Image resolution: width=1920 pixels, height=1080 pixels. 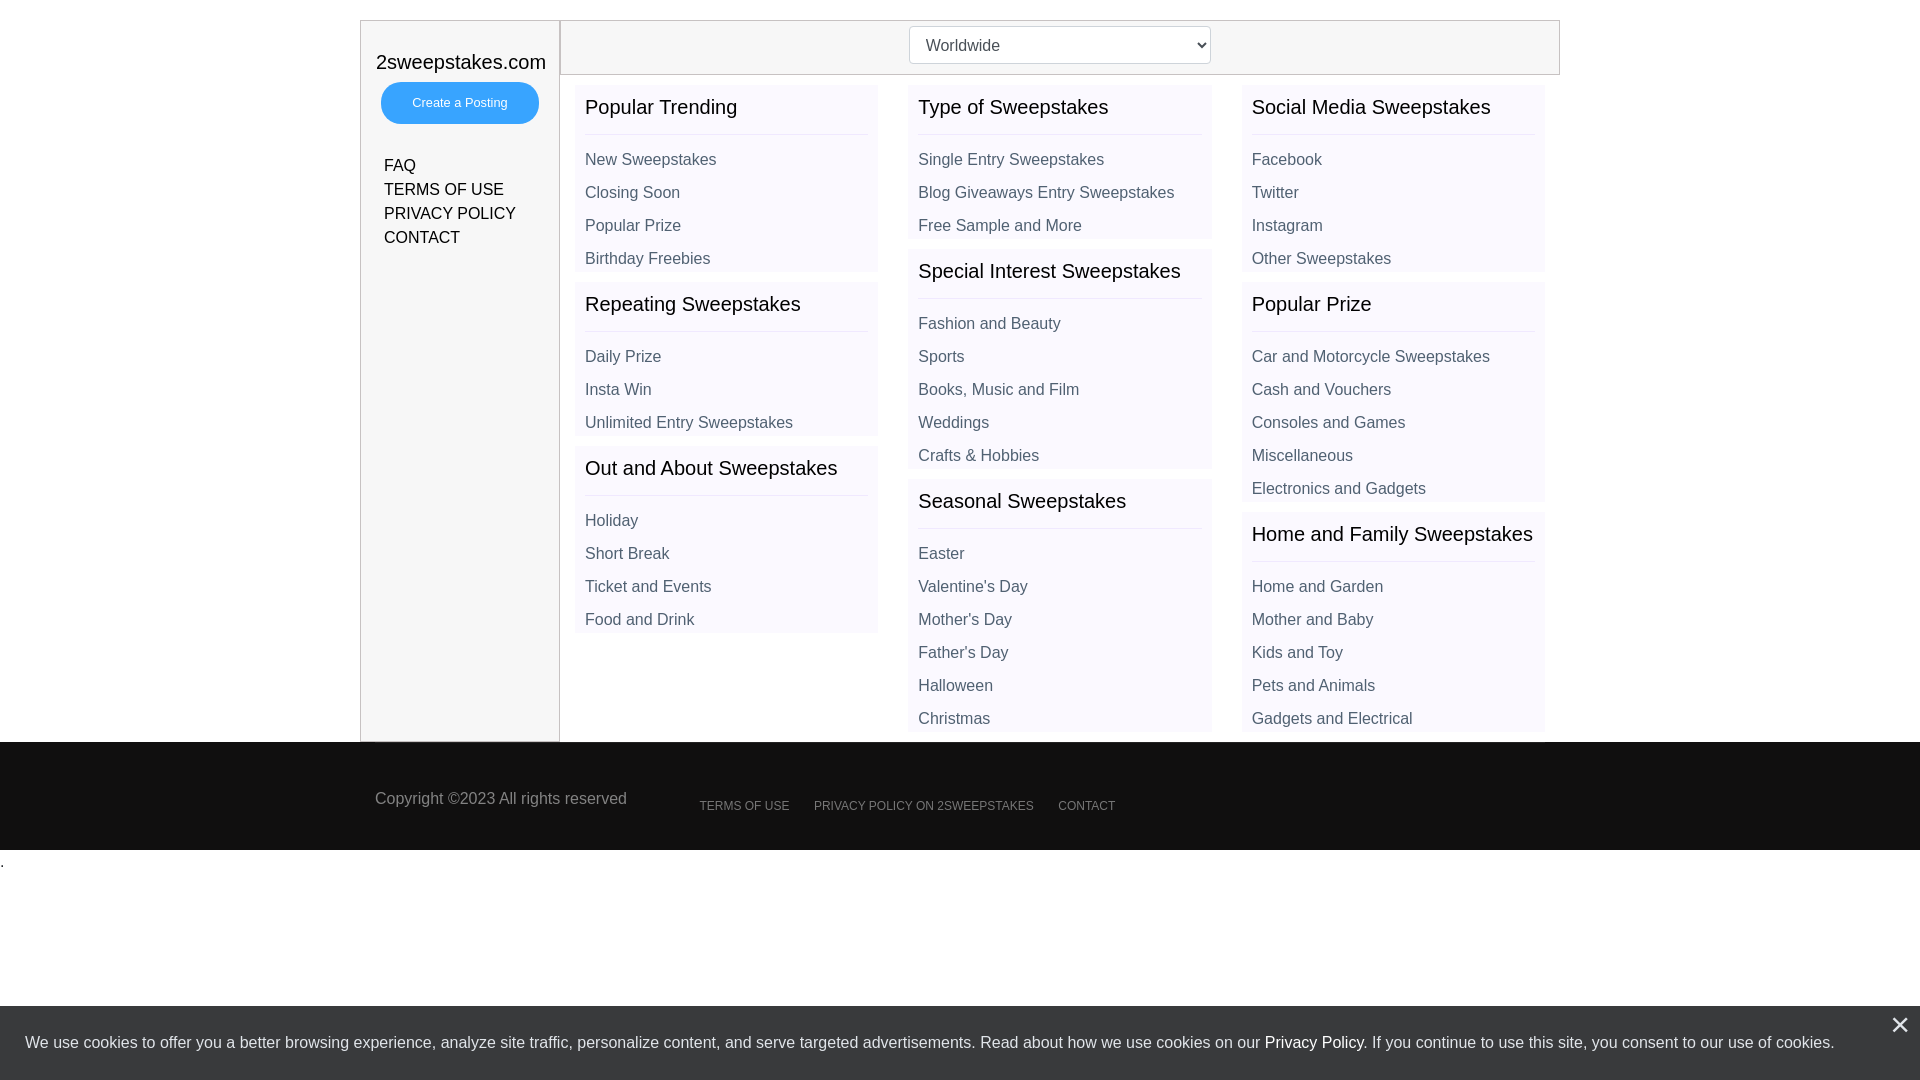 What do you see at coordinates (1060, 384) in the screenshot?
I see `Books, Music and Film` at bounding box center [1060, 384].